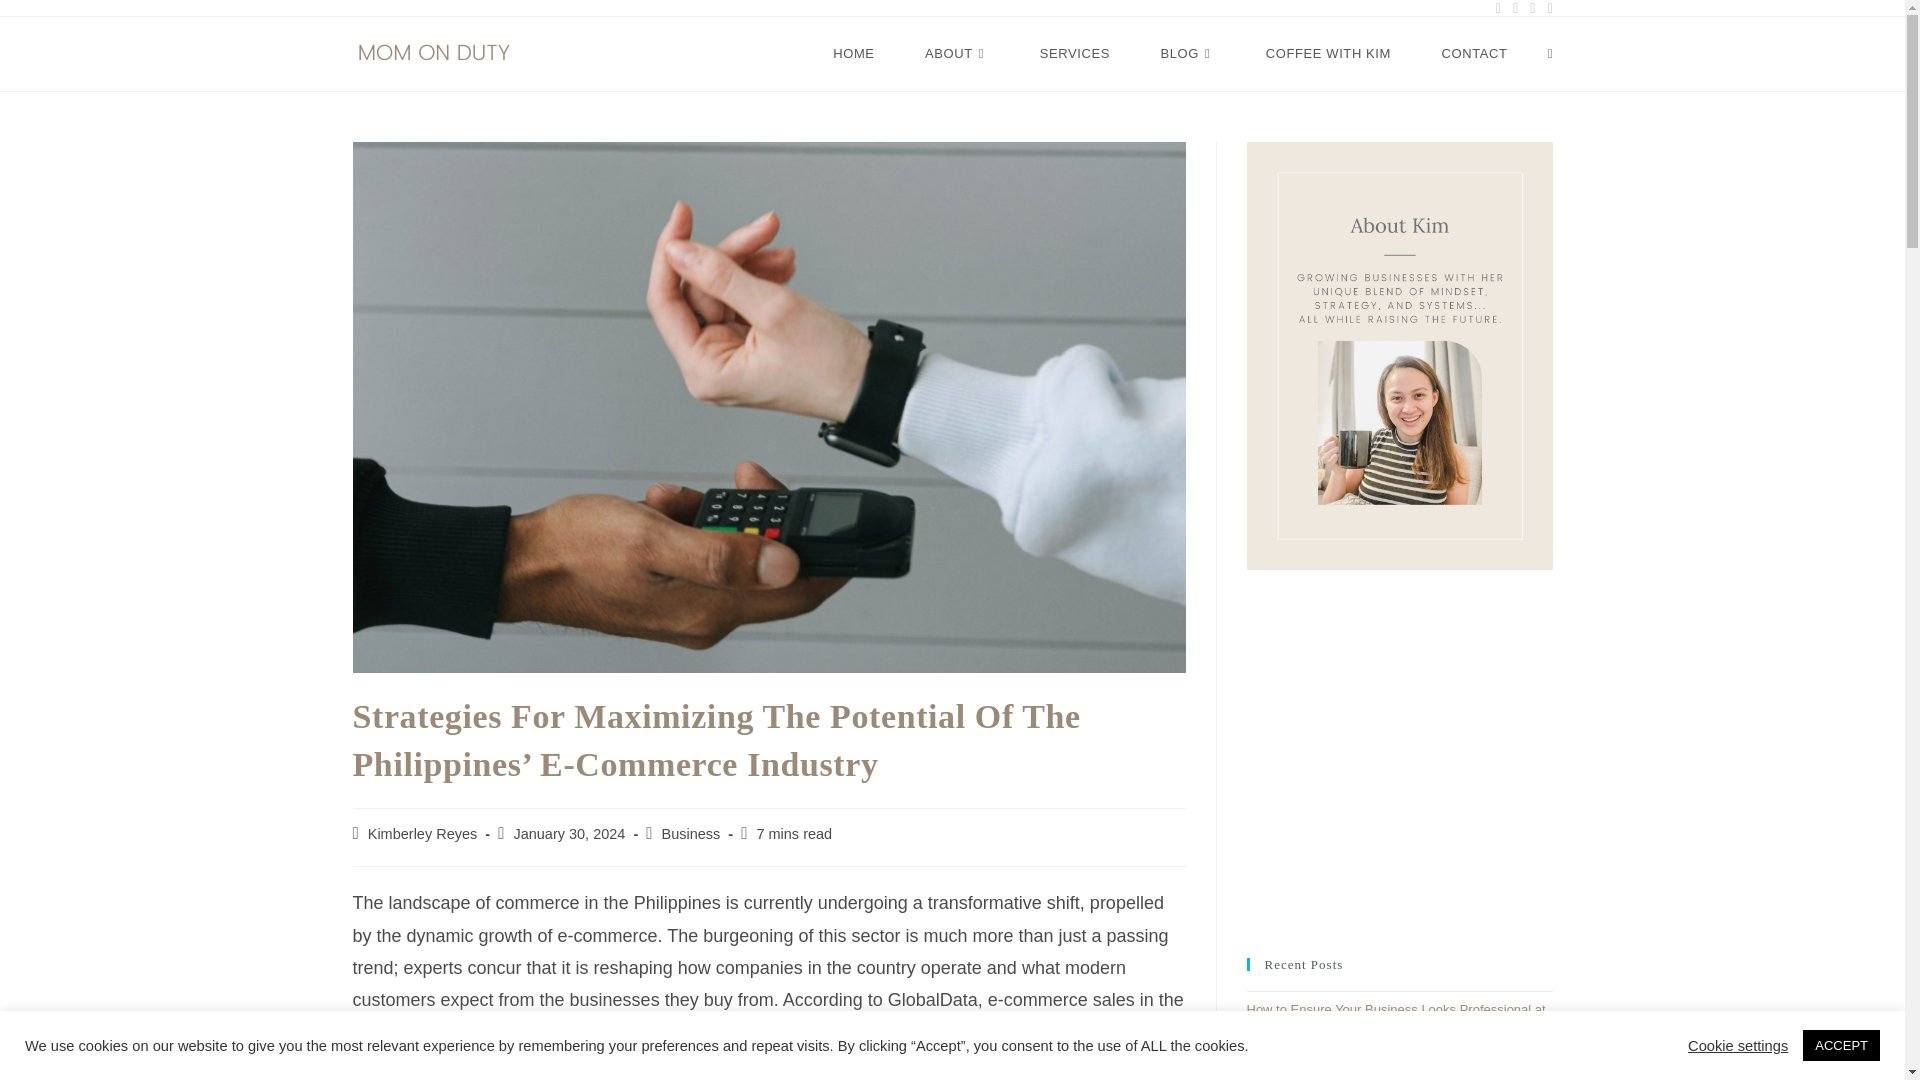  I want to click on HOME, so click(854, 54).